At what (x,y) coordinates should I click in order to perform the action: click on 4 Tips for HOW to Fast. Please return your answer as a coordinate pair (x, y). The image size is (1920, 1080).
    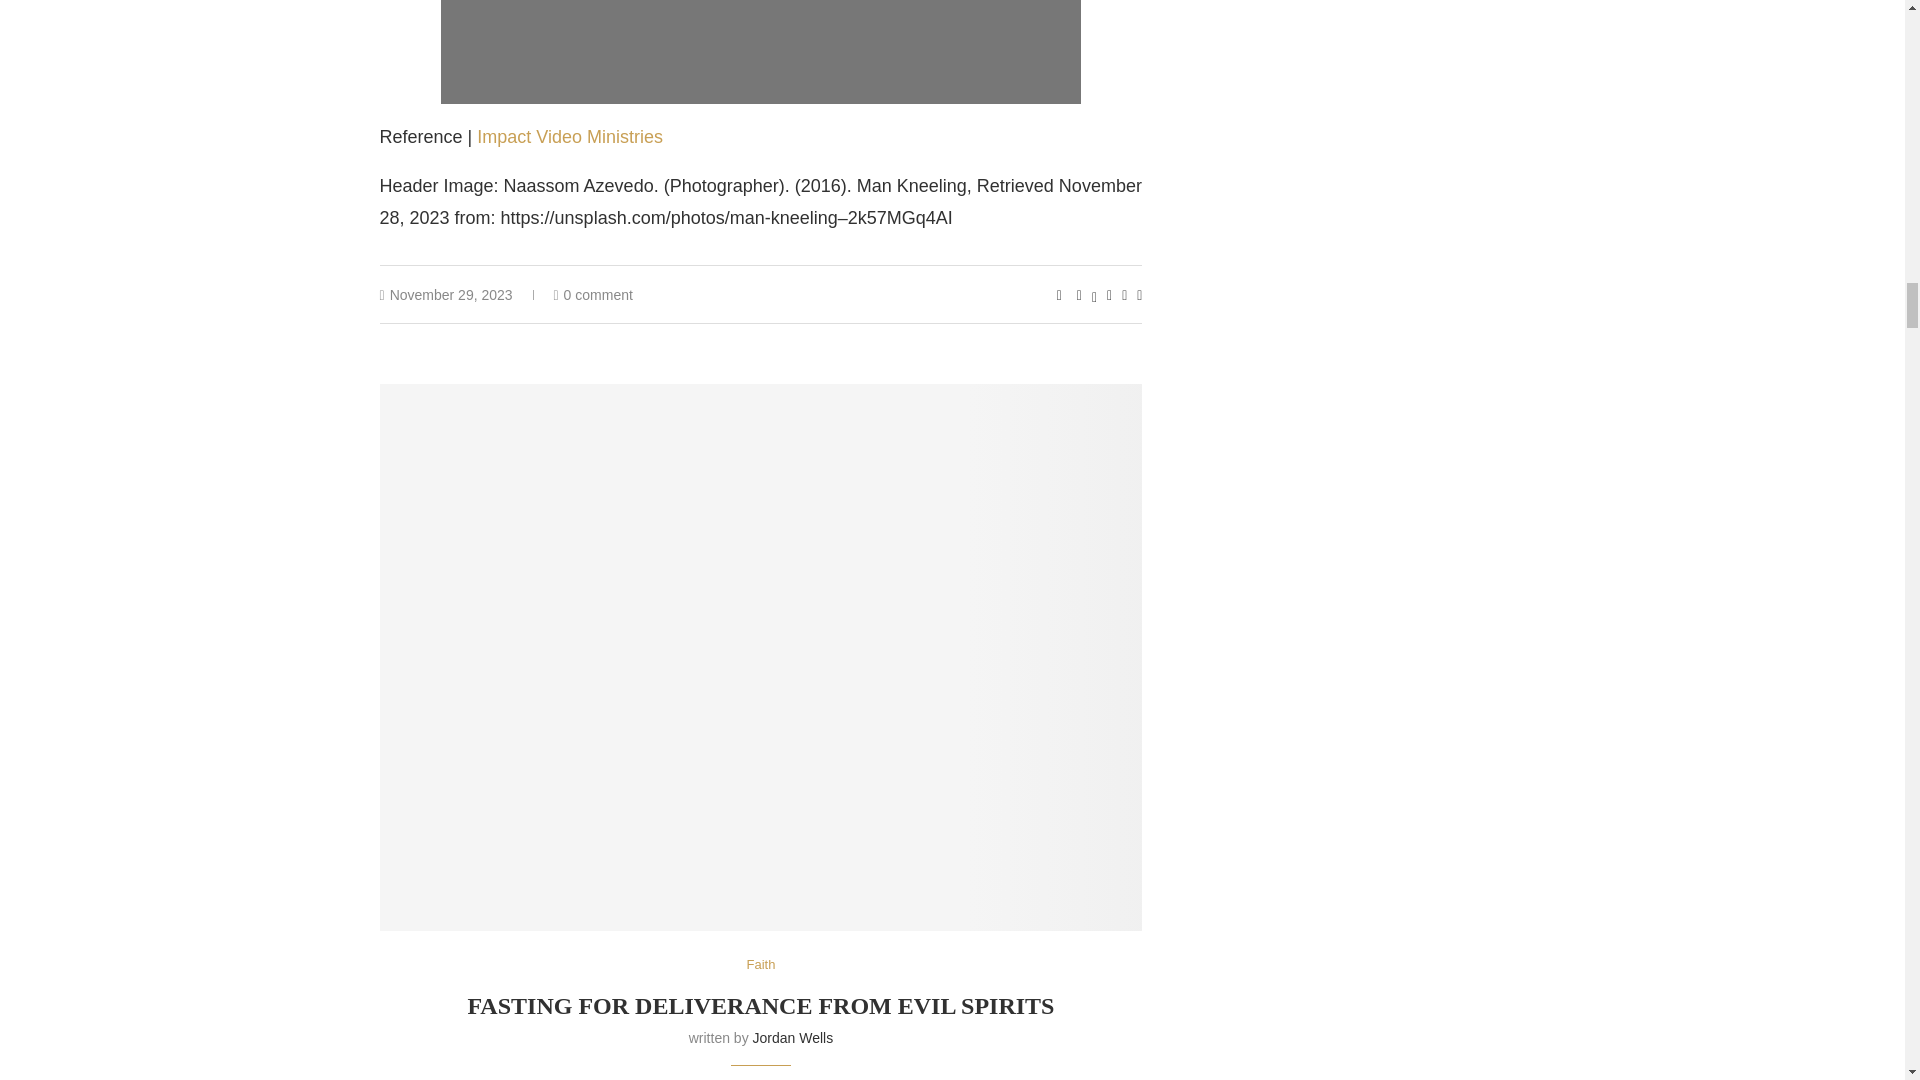
    Looking at the image, I should click on (760, 52).